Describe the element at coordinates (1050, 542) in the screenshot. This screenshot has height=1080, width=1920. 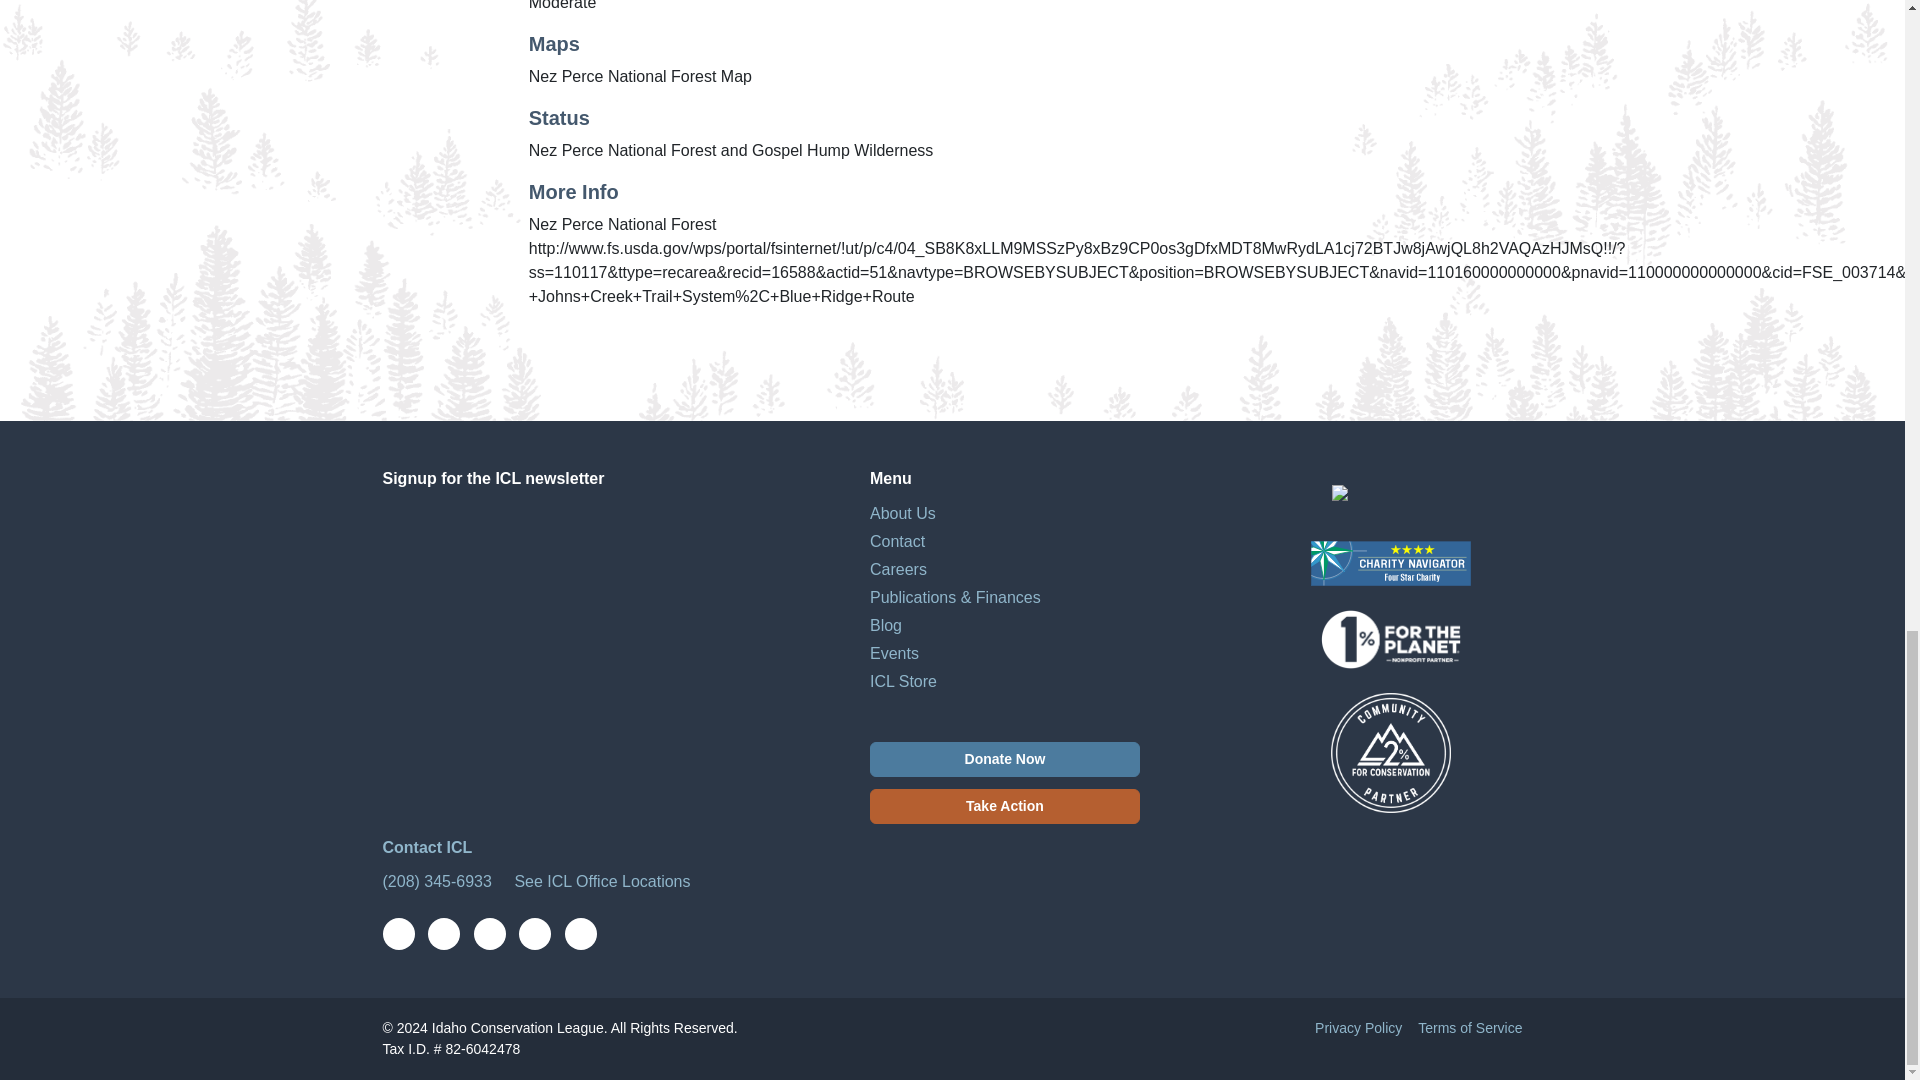
I see `Contact` at that location.